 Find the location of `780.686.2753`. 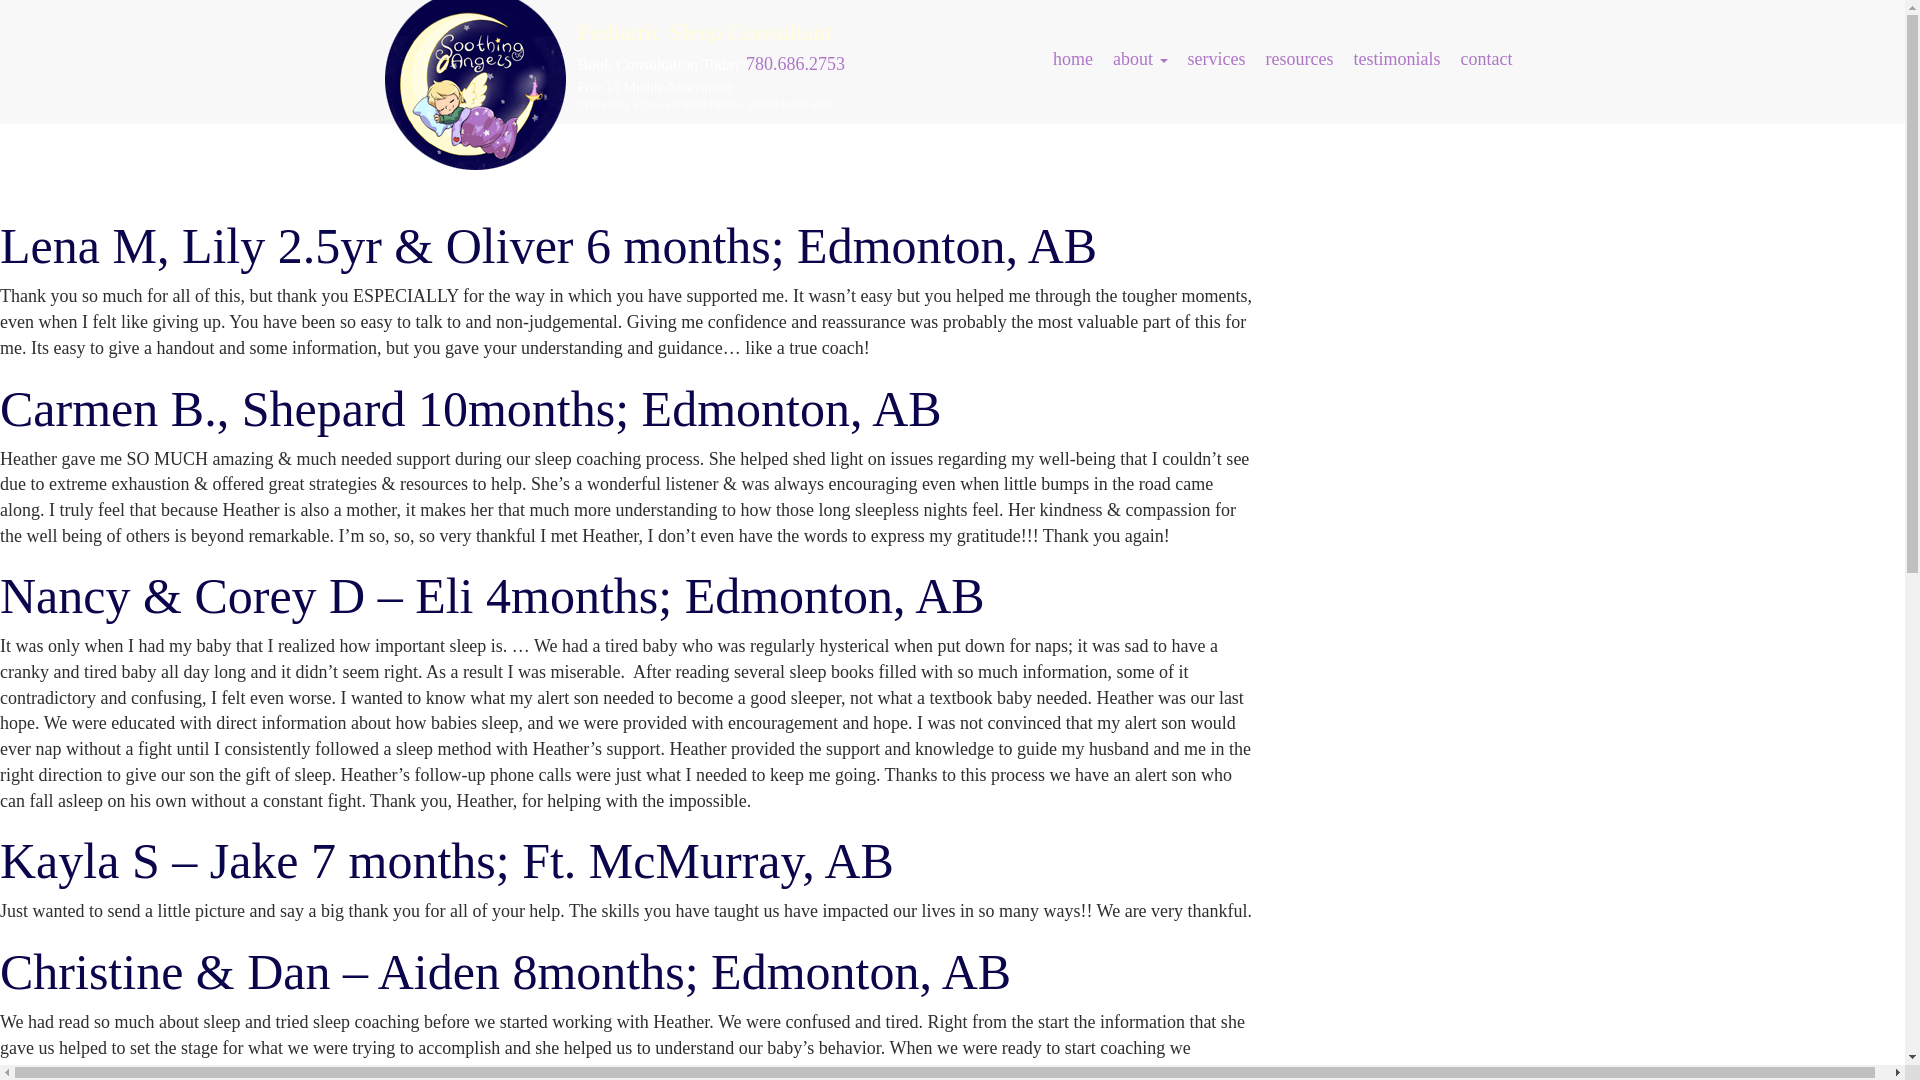

780.686.2753 is located at coordinates (795, 64).